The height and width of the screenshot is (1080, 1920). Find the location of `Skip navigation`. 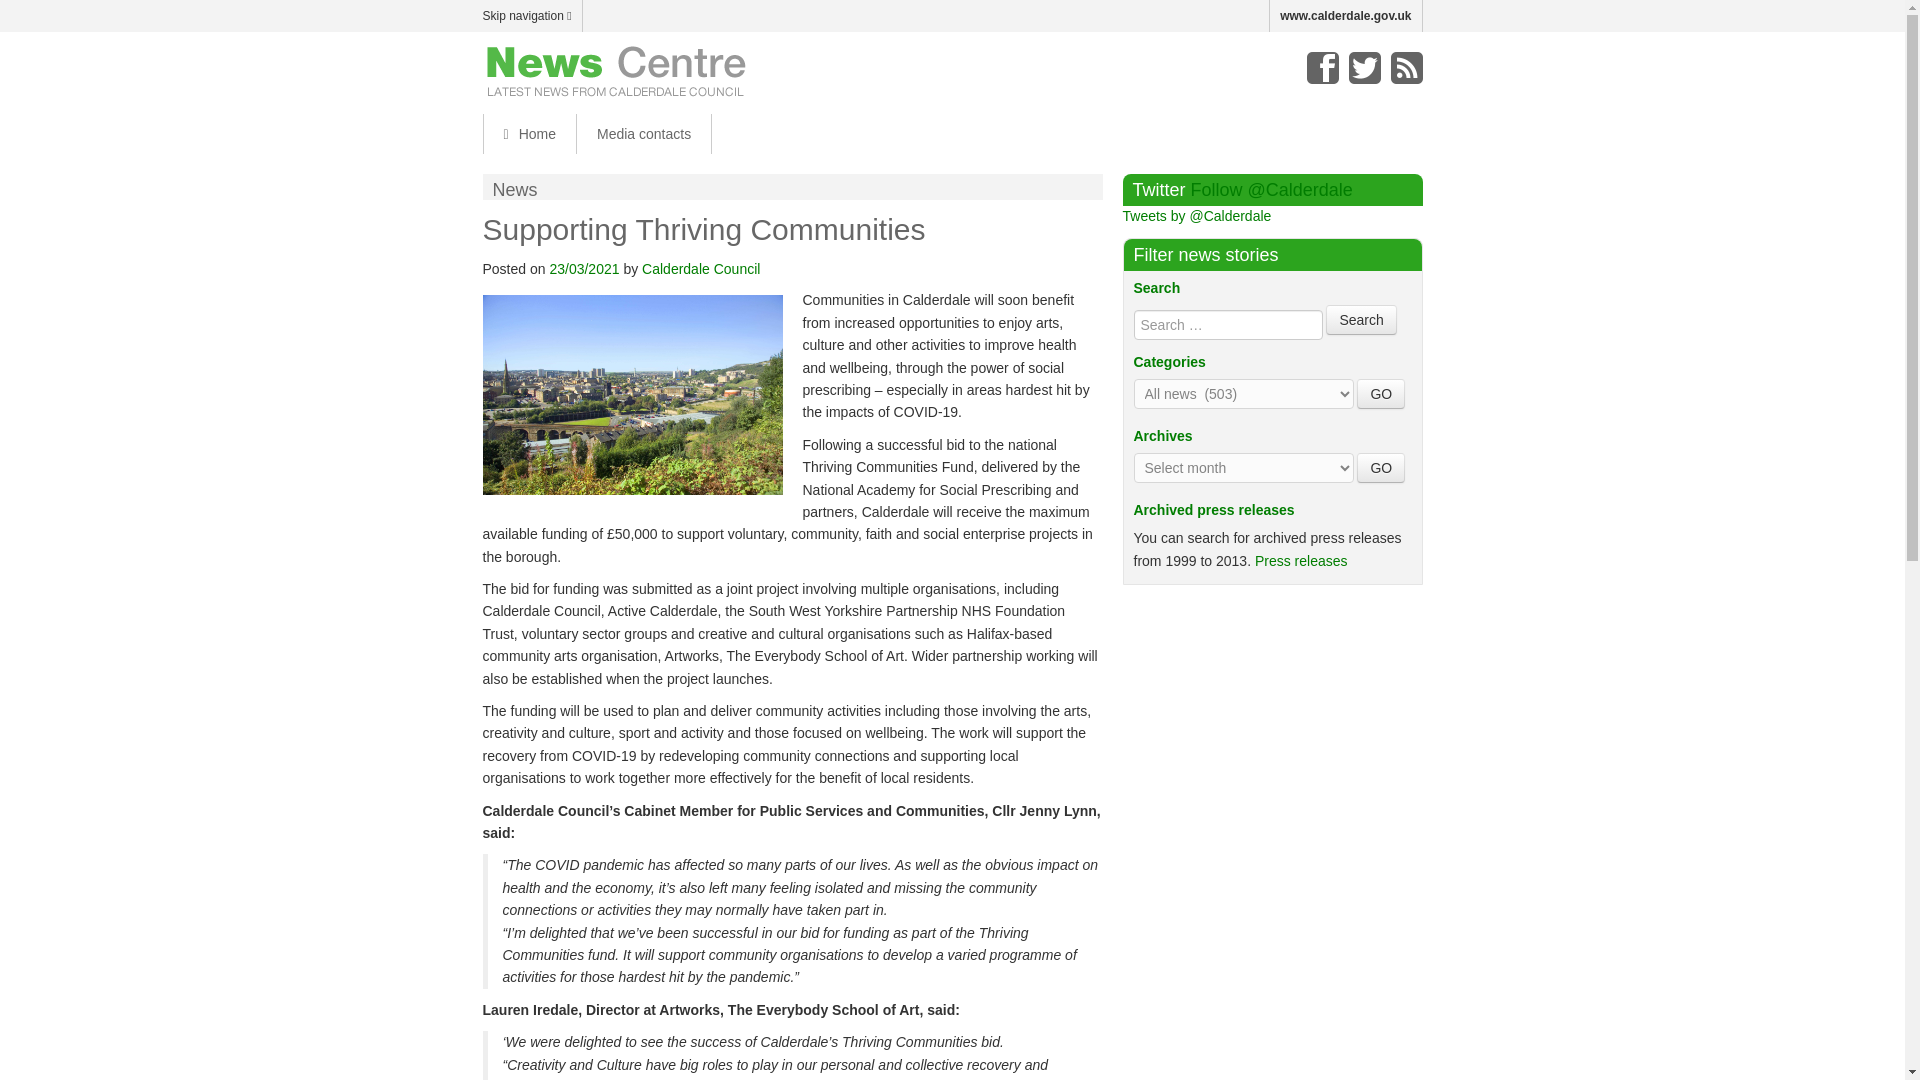

Skip navigation is located at coordinates (531, 16).